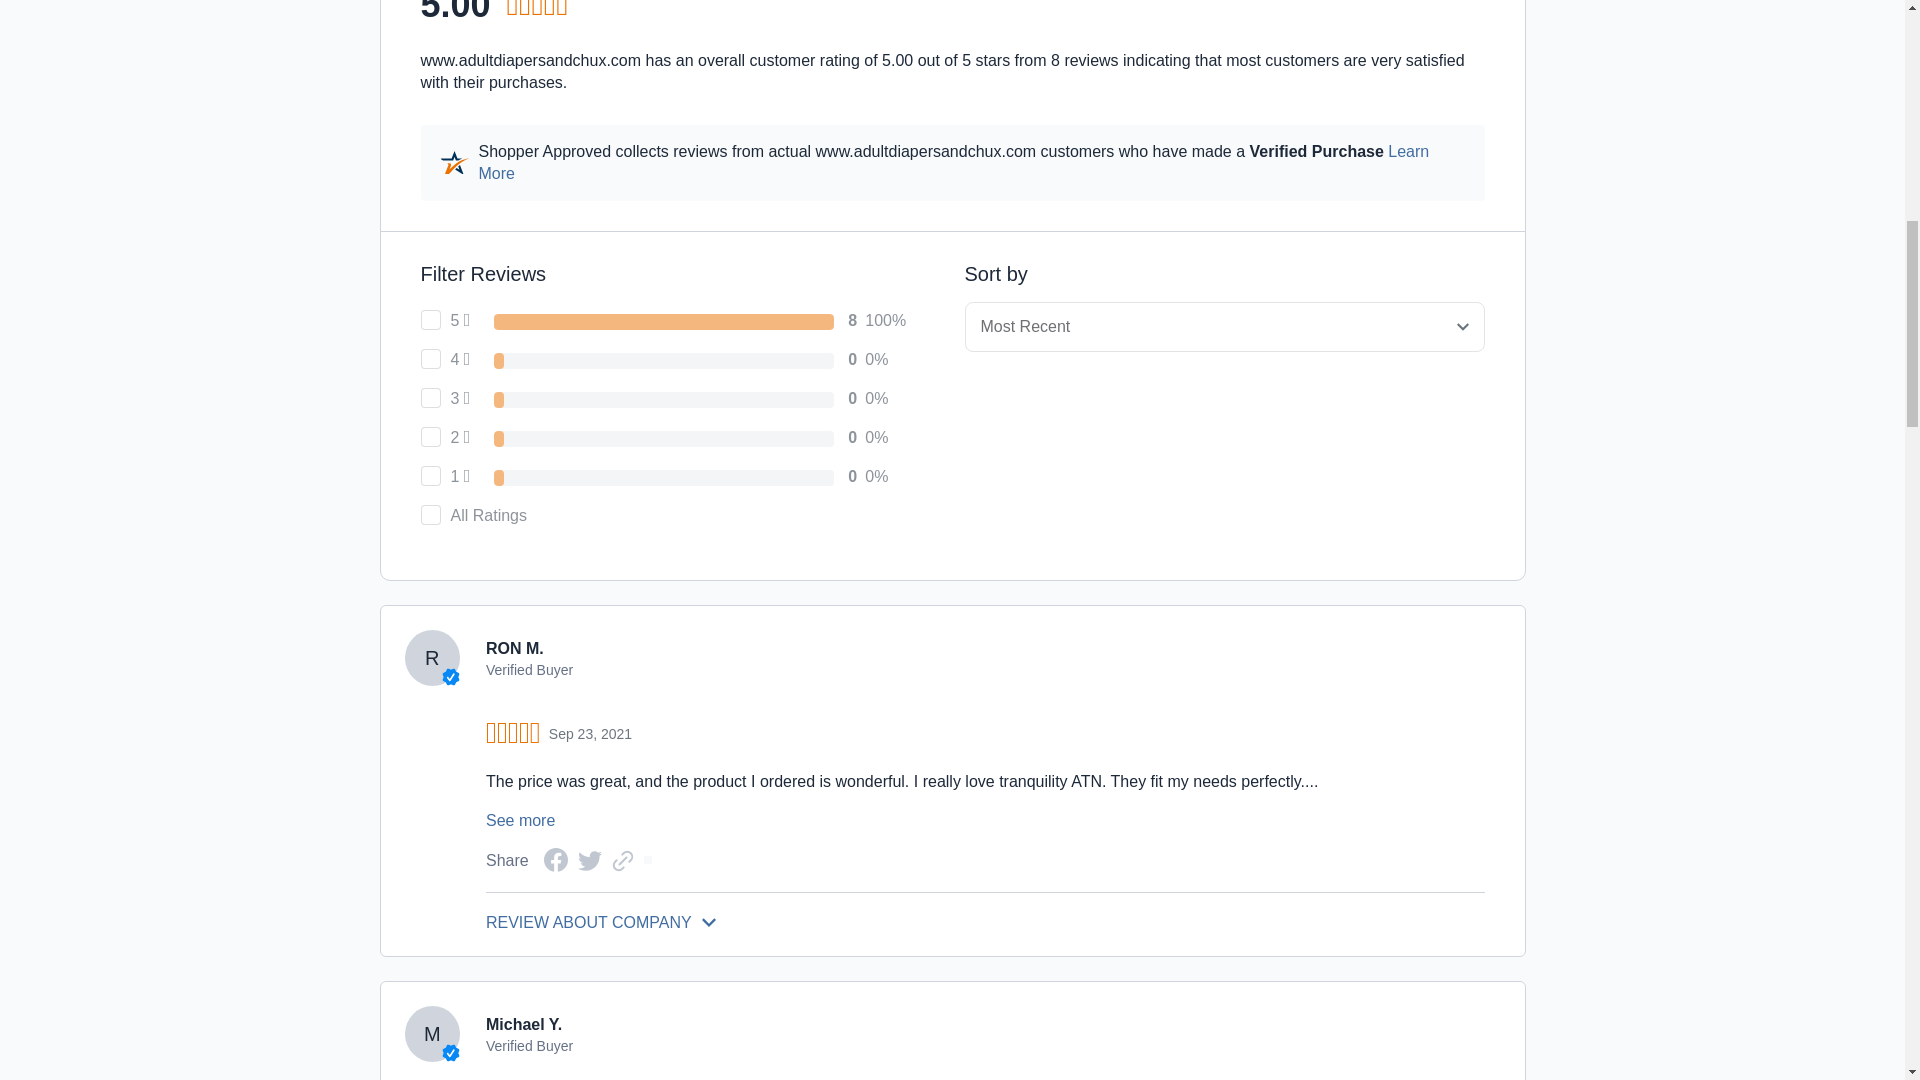  I want to click on all, so click(430, 514).